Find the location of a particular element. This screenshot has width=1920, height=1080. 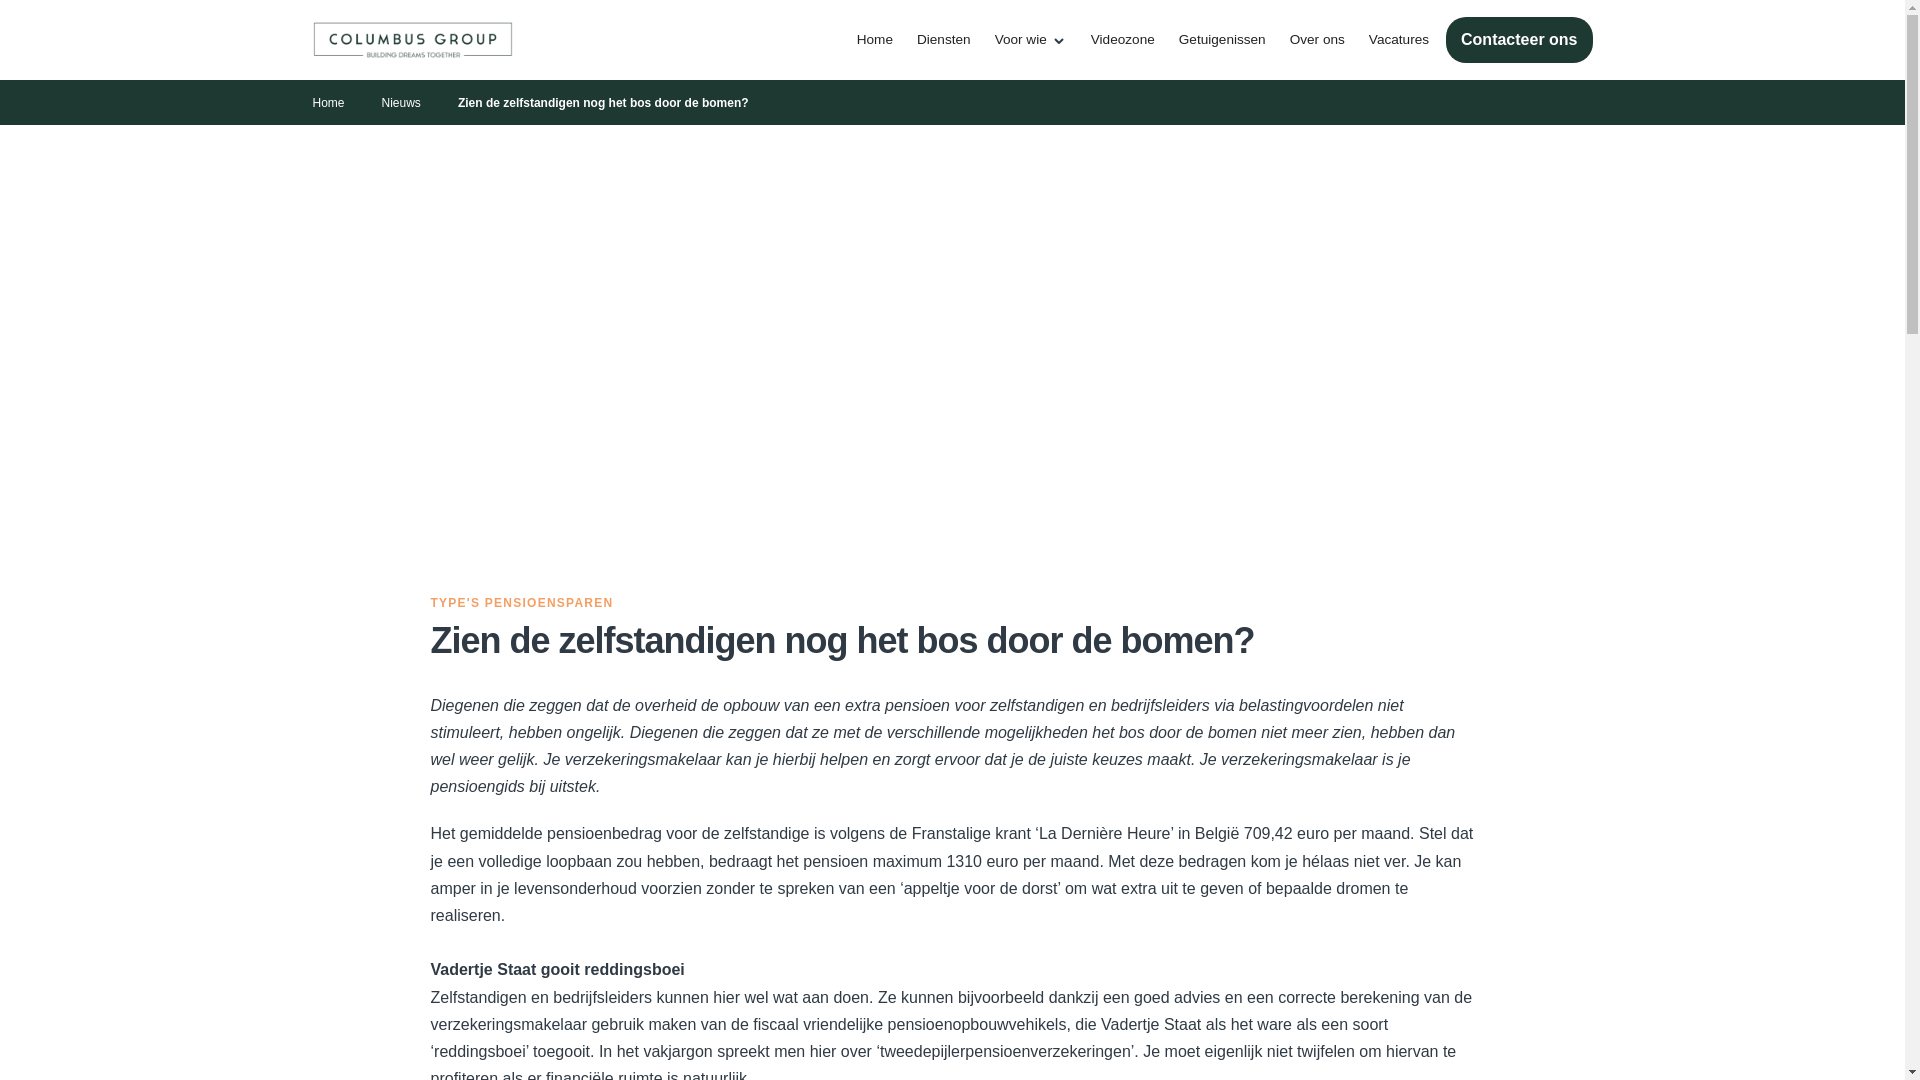

Zien de zelfstandigen nog het bos door de bomen? is located at coordinates (604, 104).